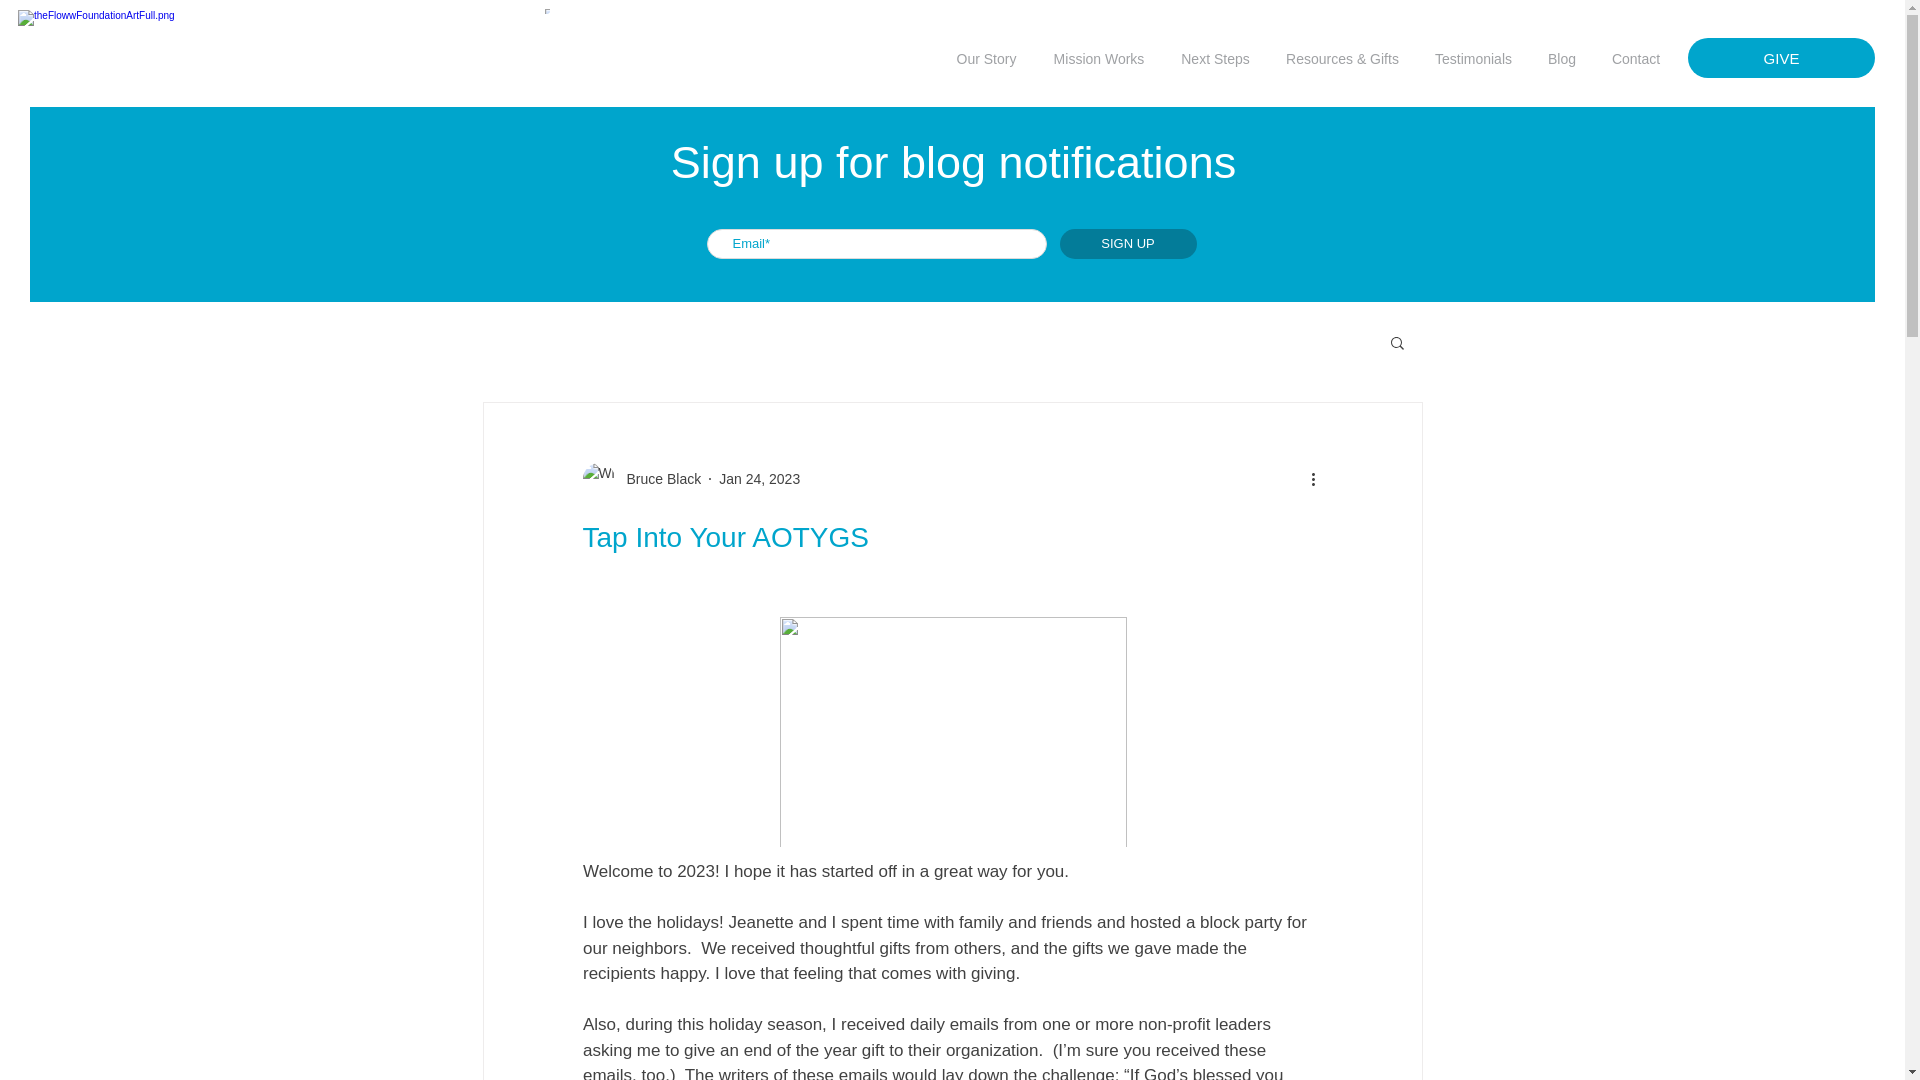 Image resolution: width=1920 pixels, height=1080 pixels. Describe the element at coordinates (1636, 58) in the screenshot. I see `Contact` at that location.